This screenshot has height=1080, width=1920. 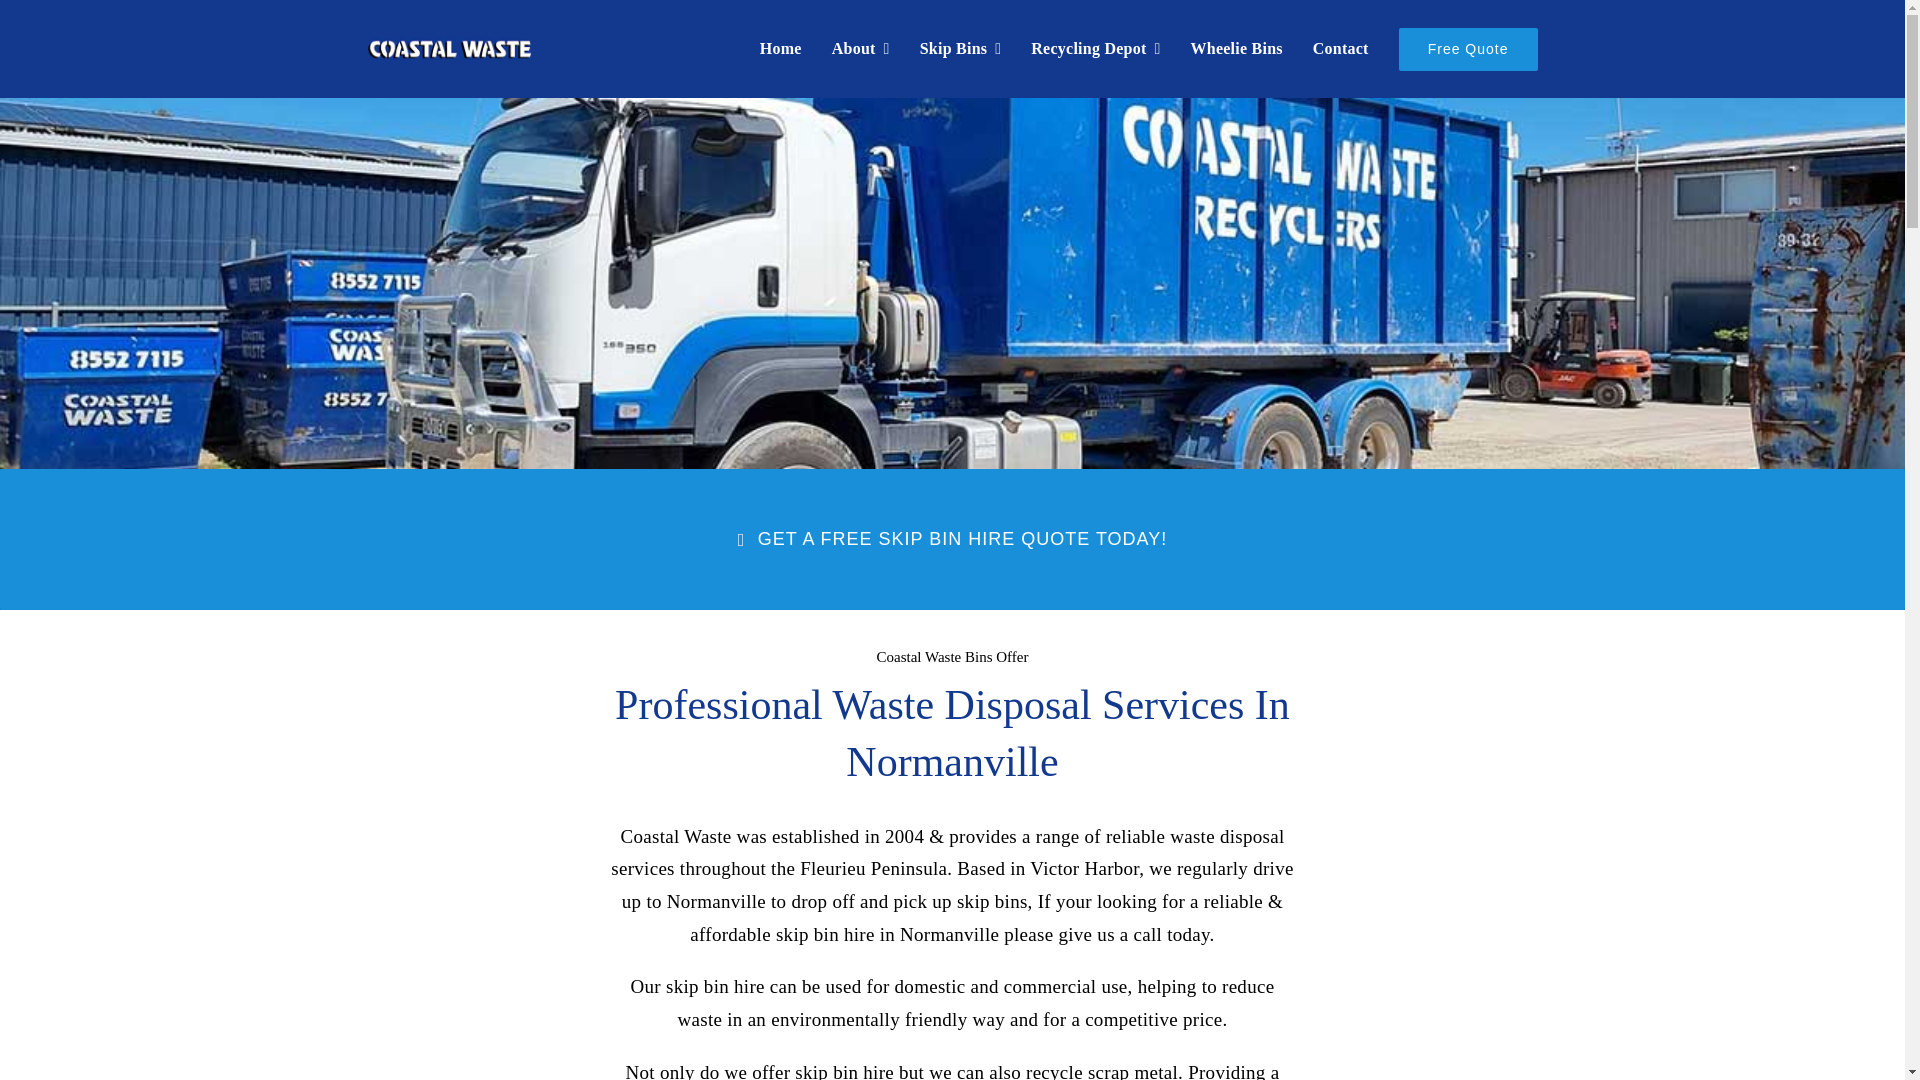 I want to click on About, so click(x=860, y=49).